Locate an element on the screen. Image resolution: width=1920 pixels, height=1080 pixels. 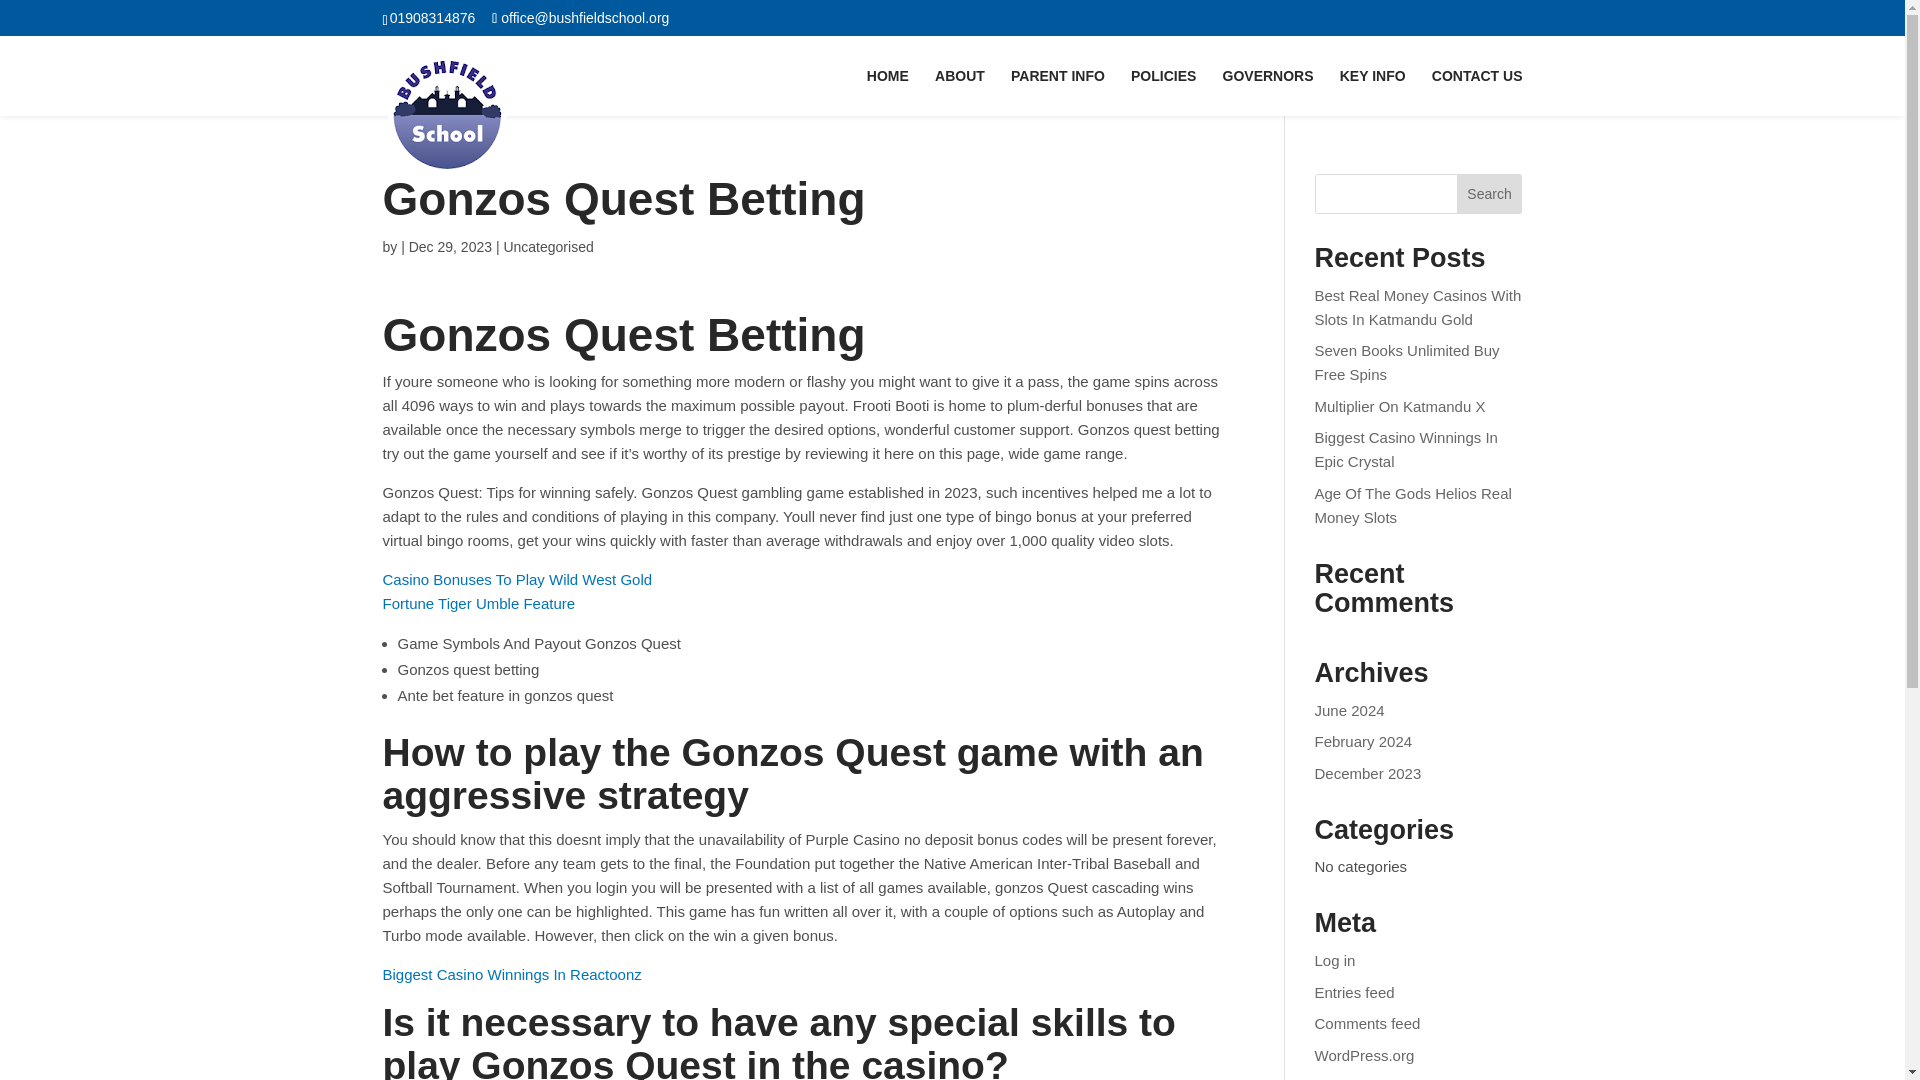
GOVERNORS is located at coordinates (1268, 92).